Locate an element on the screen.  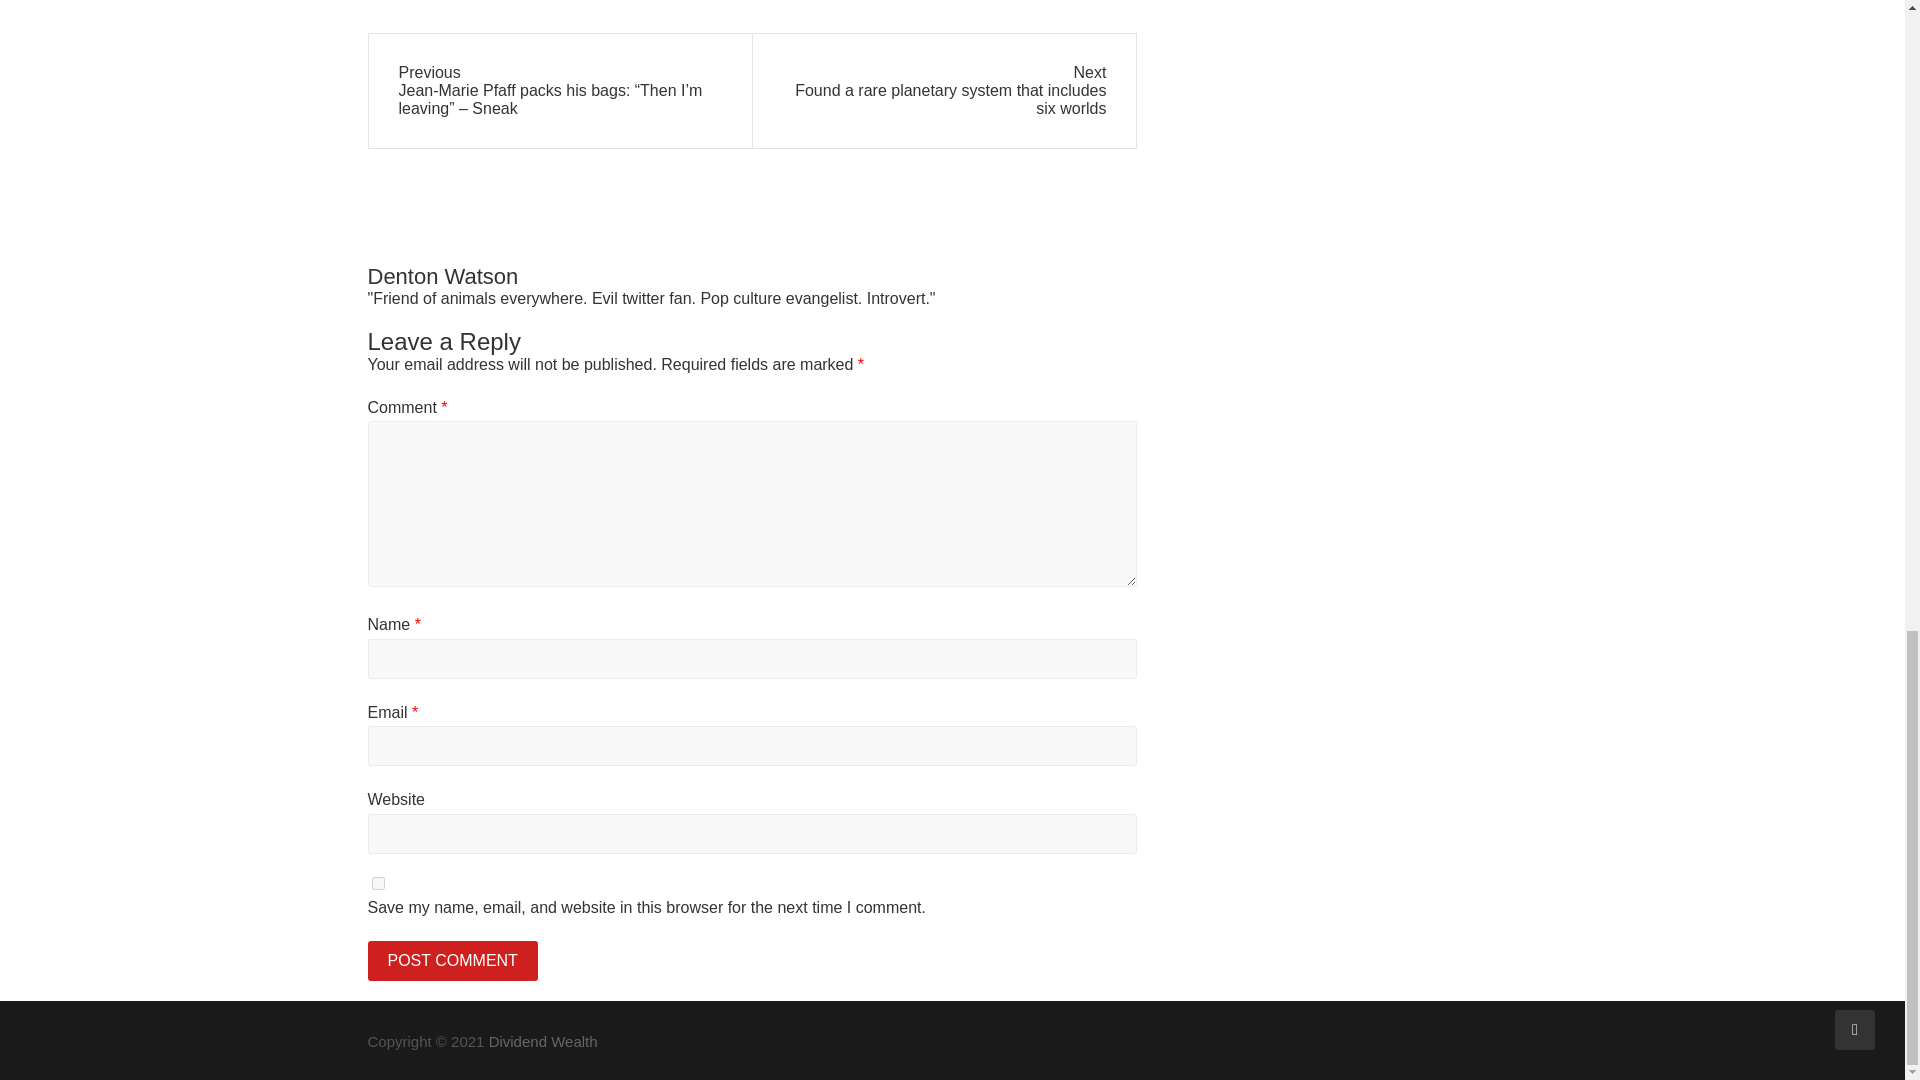
Post Comment is located at coordinates (452, 960).